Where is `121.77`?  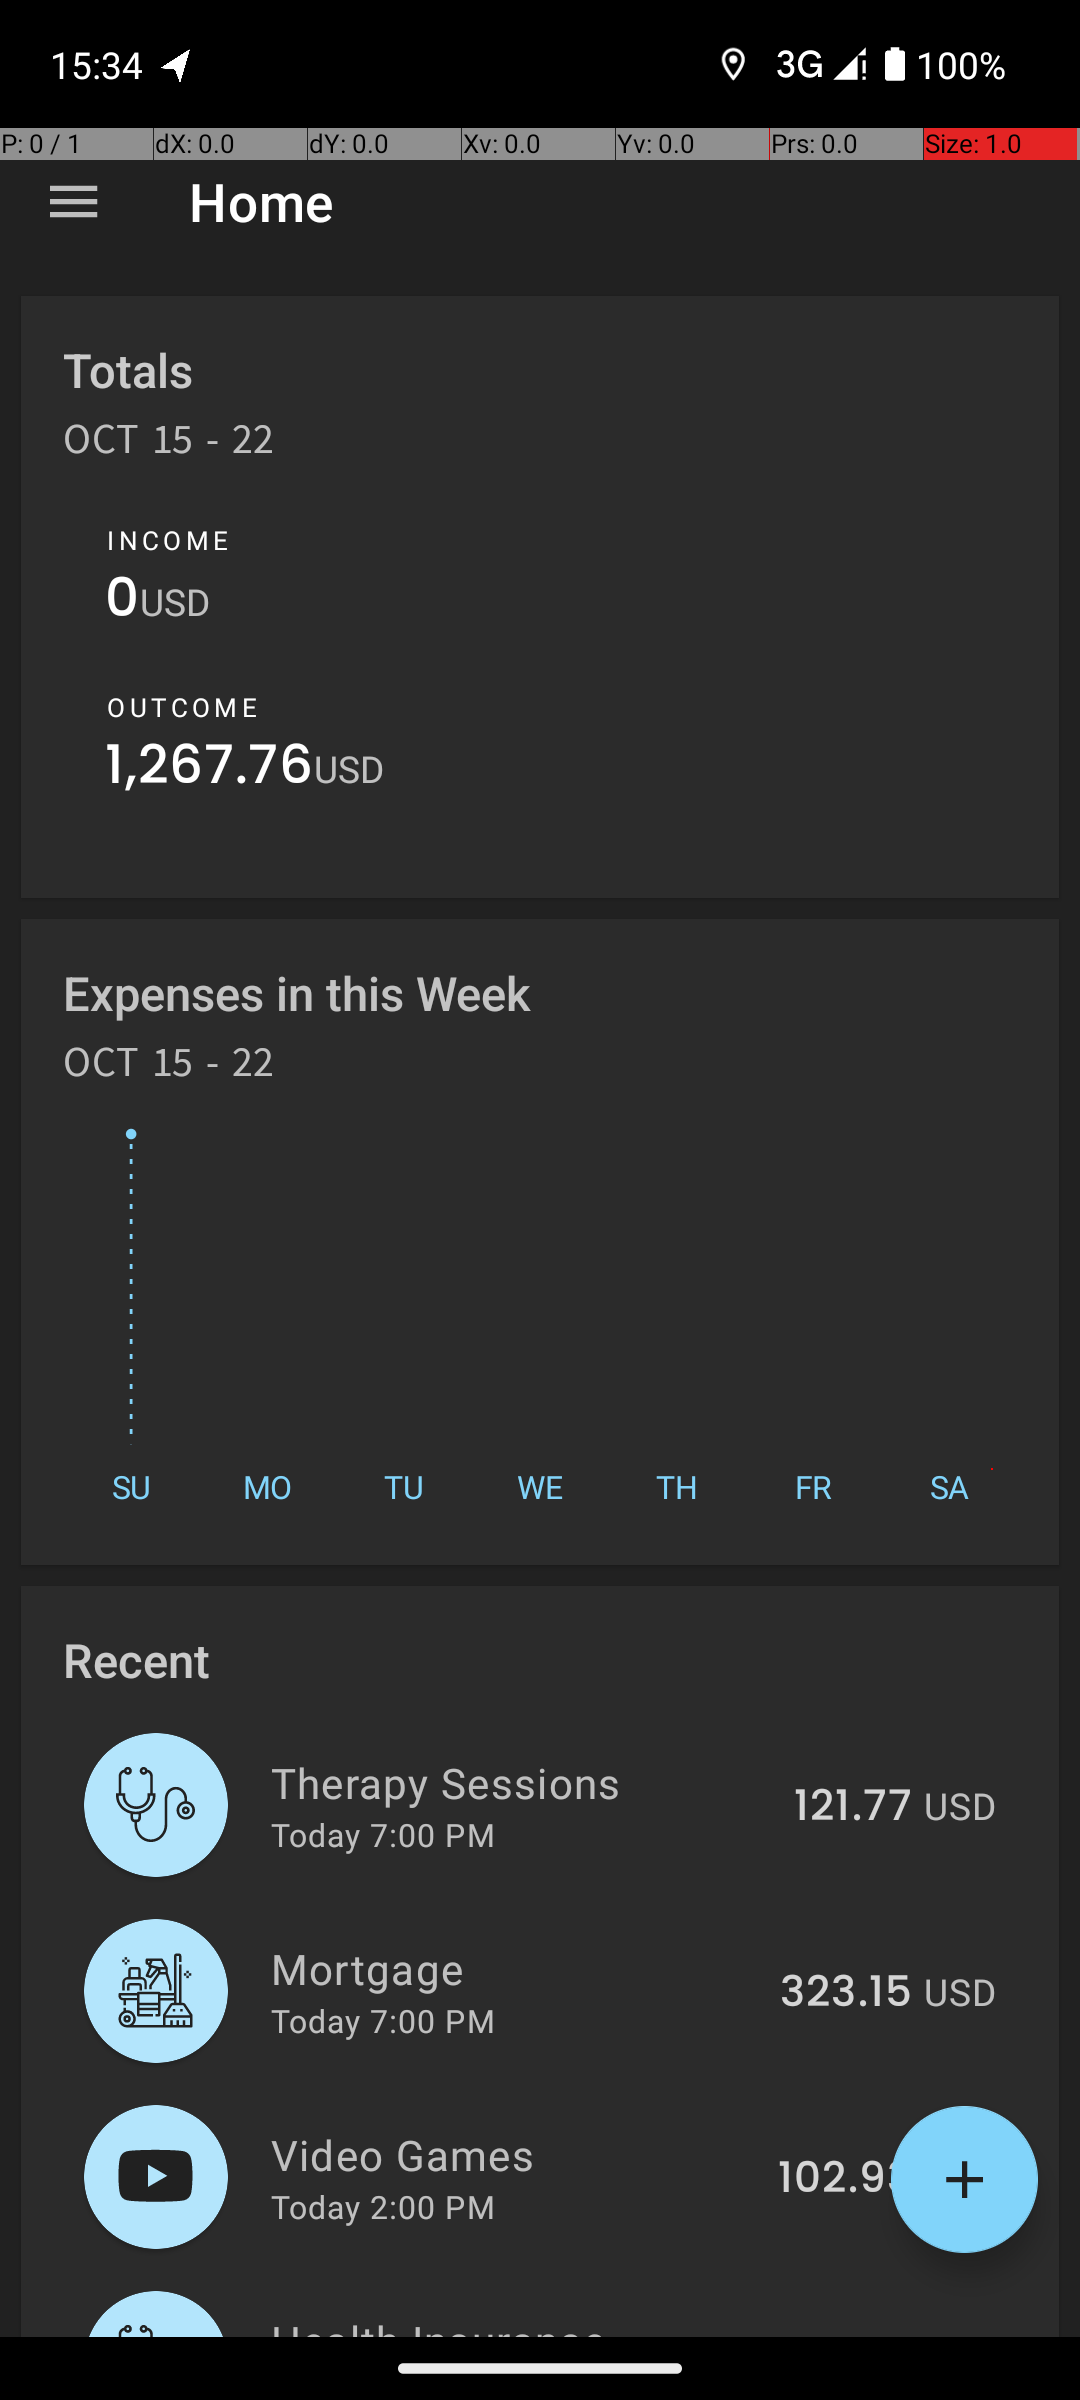
121.77 is located at coordinates (853, 1807).